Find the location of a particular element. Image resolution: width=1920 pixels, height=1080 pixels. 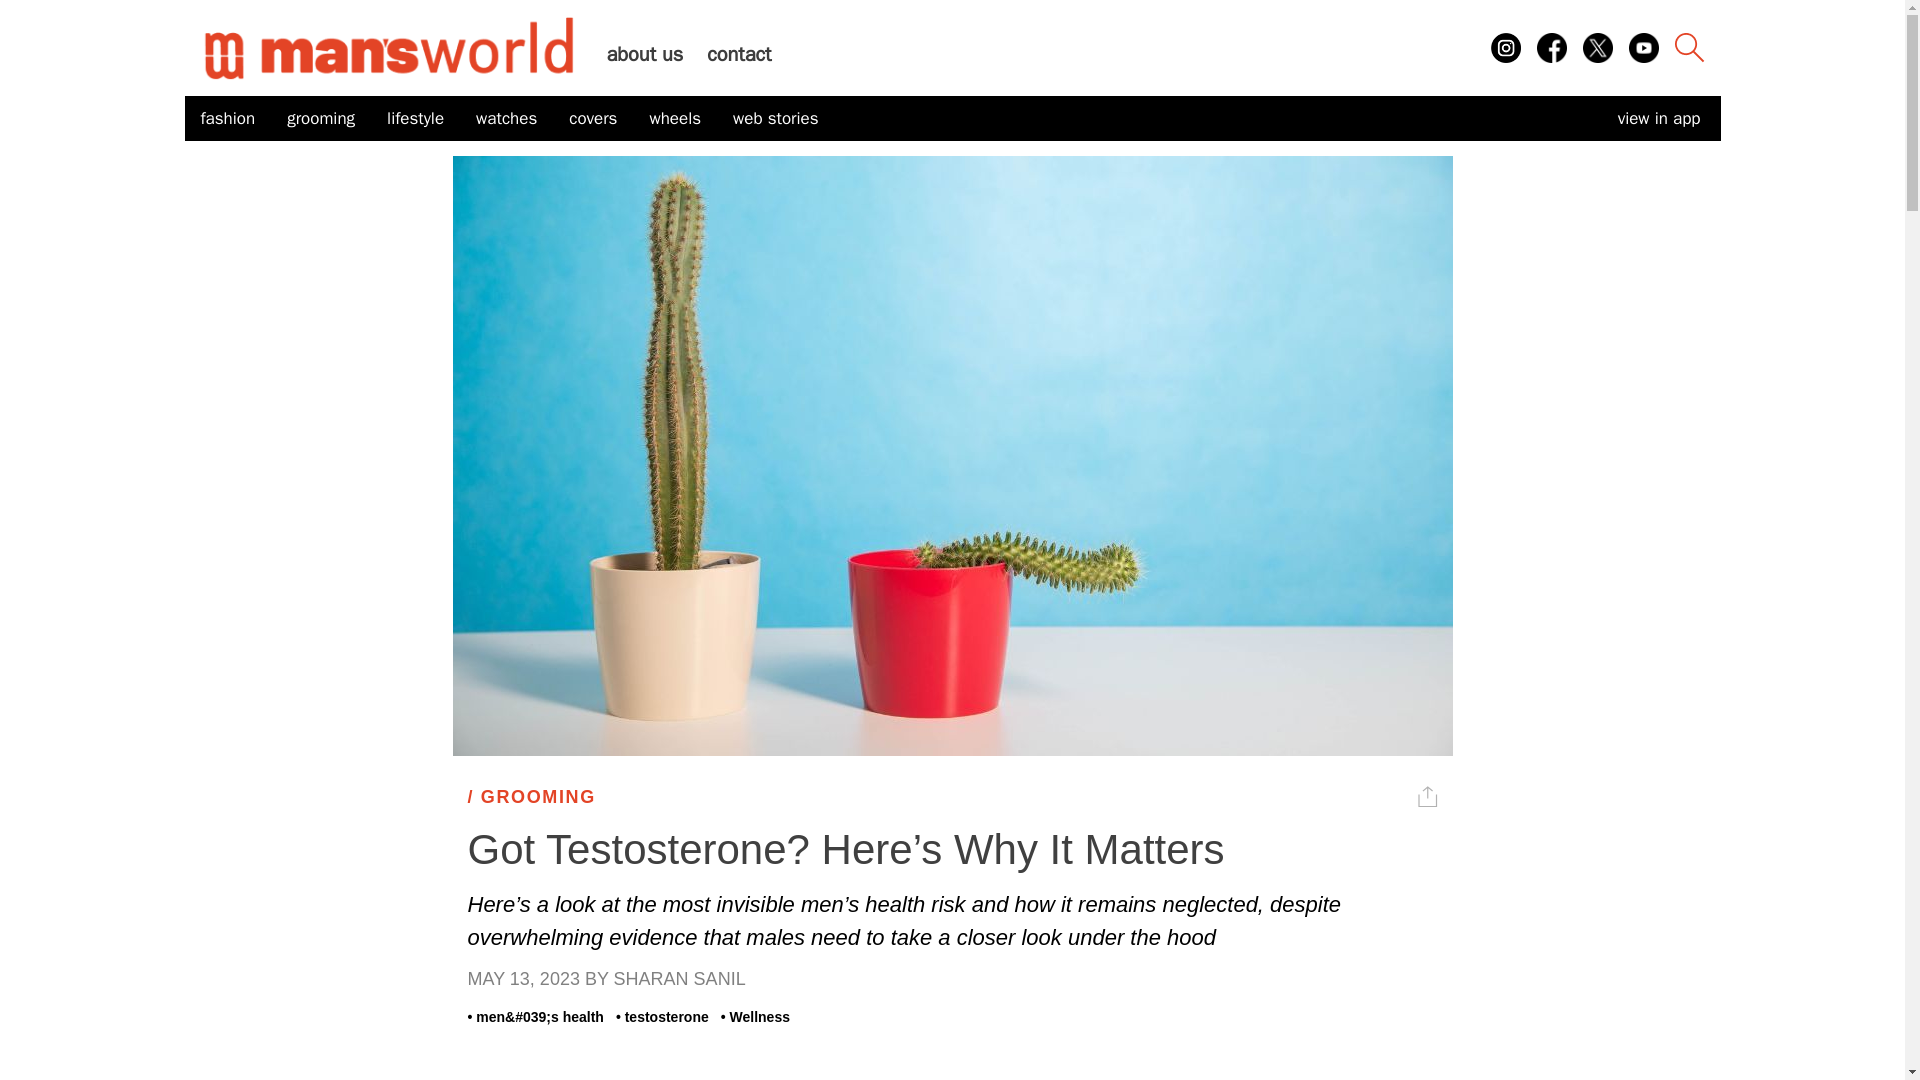

about us is located at coordinates (644, 54).